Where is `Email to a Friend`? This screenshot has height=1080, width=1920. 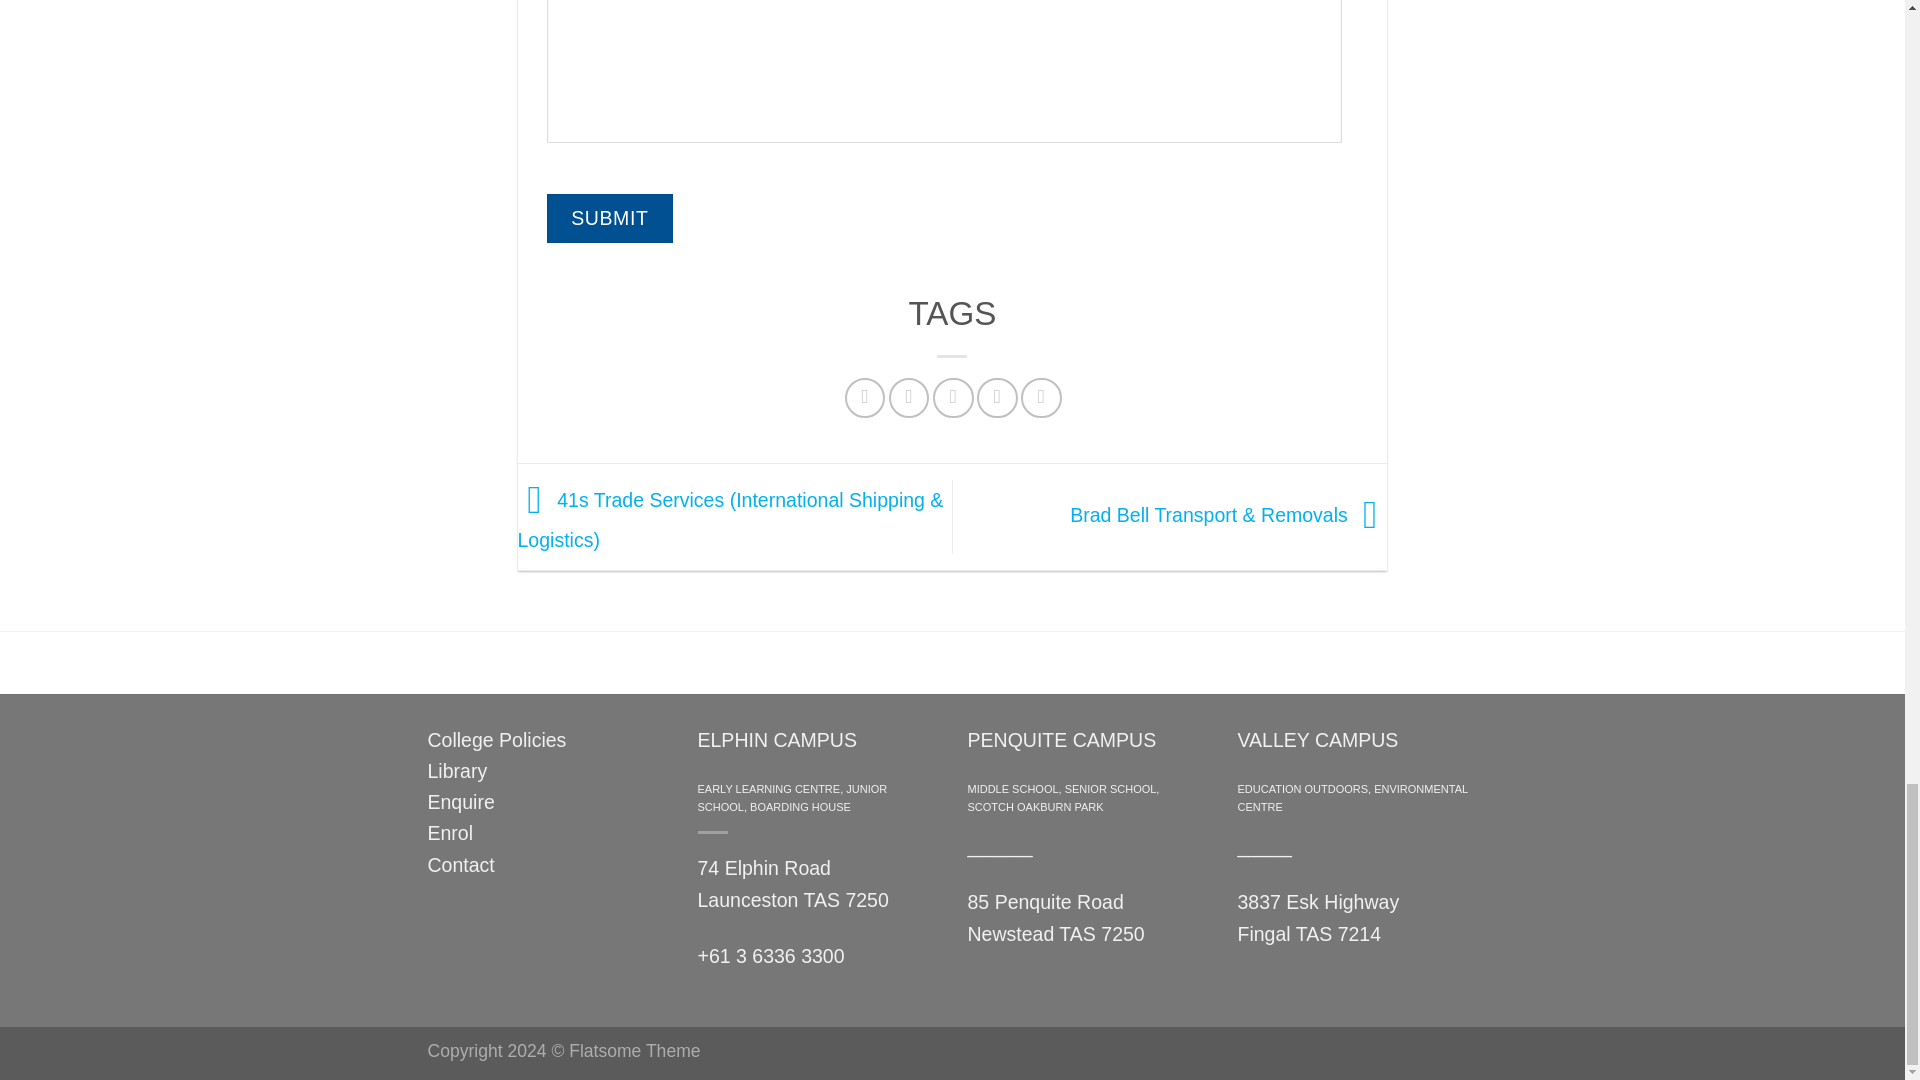 Email to a Friend is located at coordinates (953, 398).